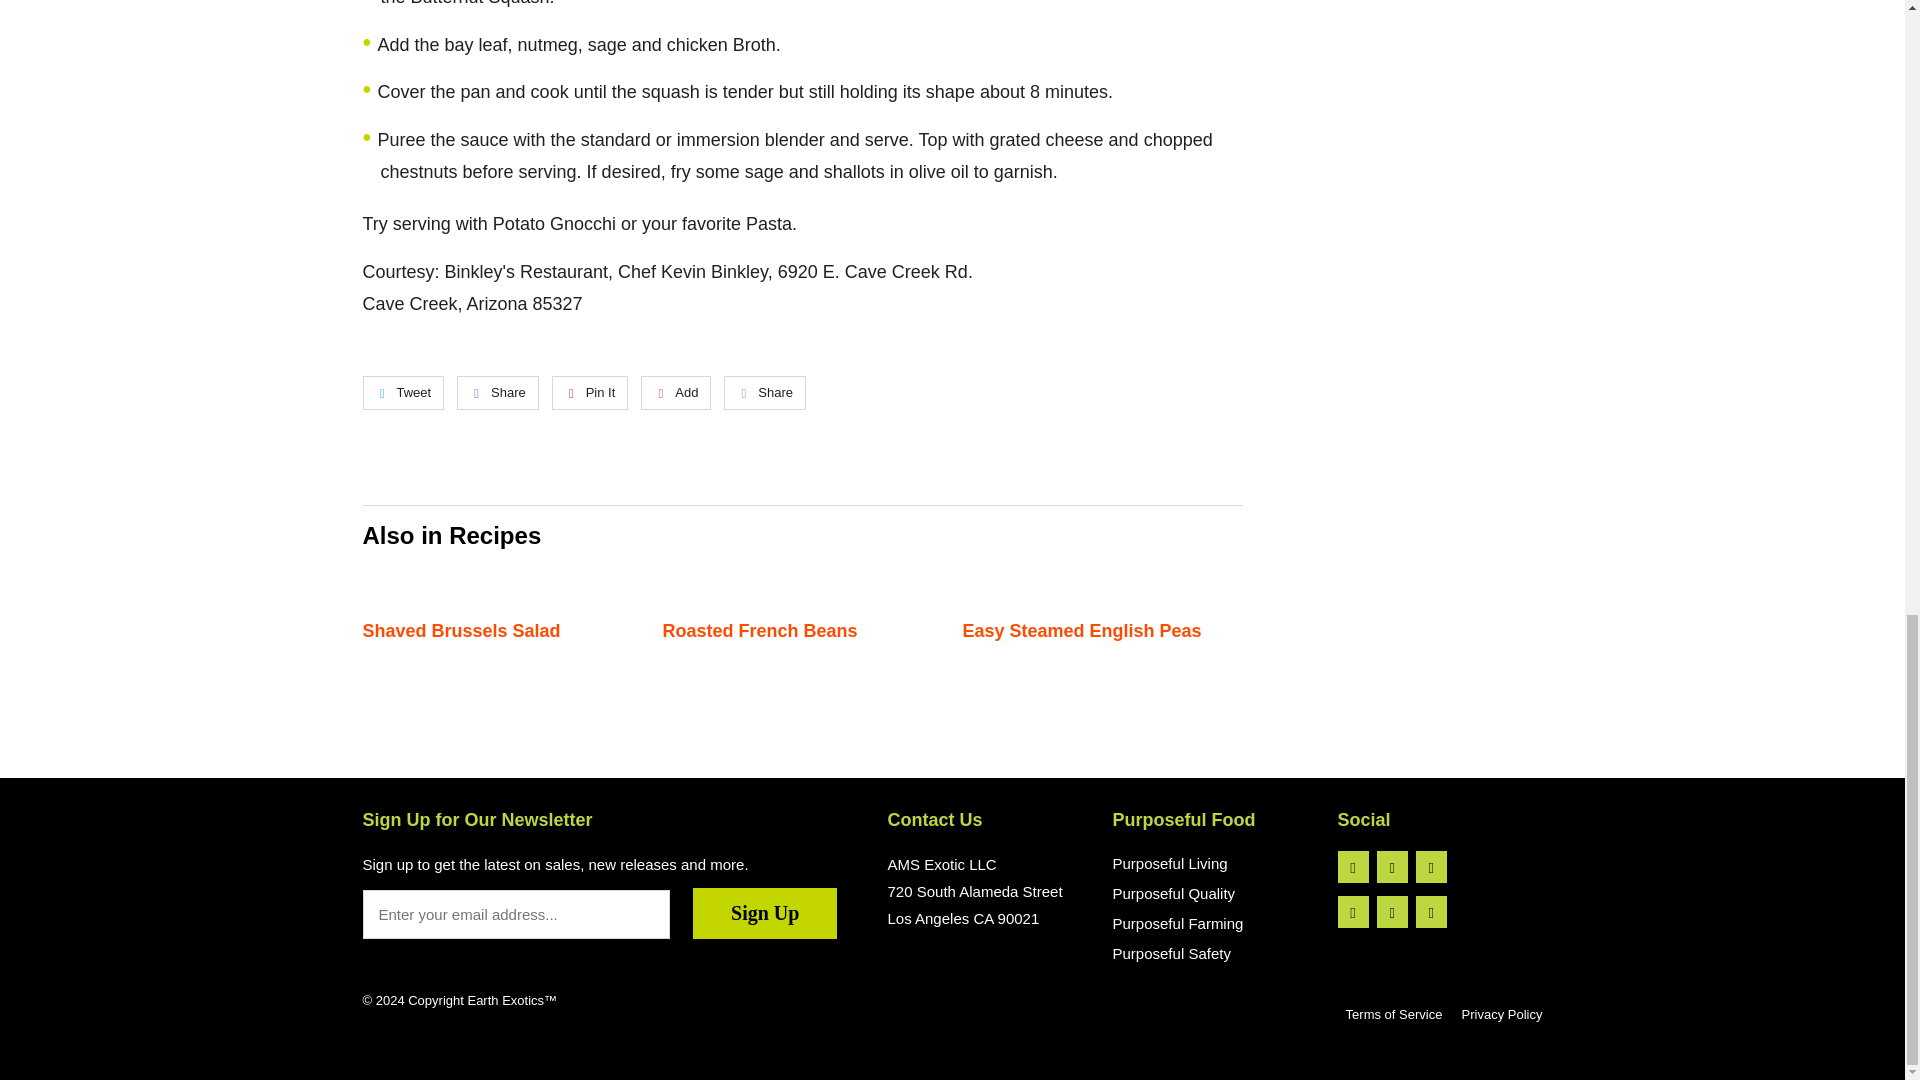 This screenshot has height=1080, width=1920. Describe the element at coordinates (498, 392) in the screenshot. I see `Share` at that location.